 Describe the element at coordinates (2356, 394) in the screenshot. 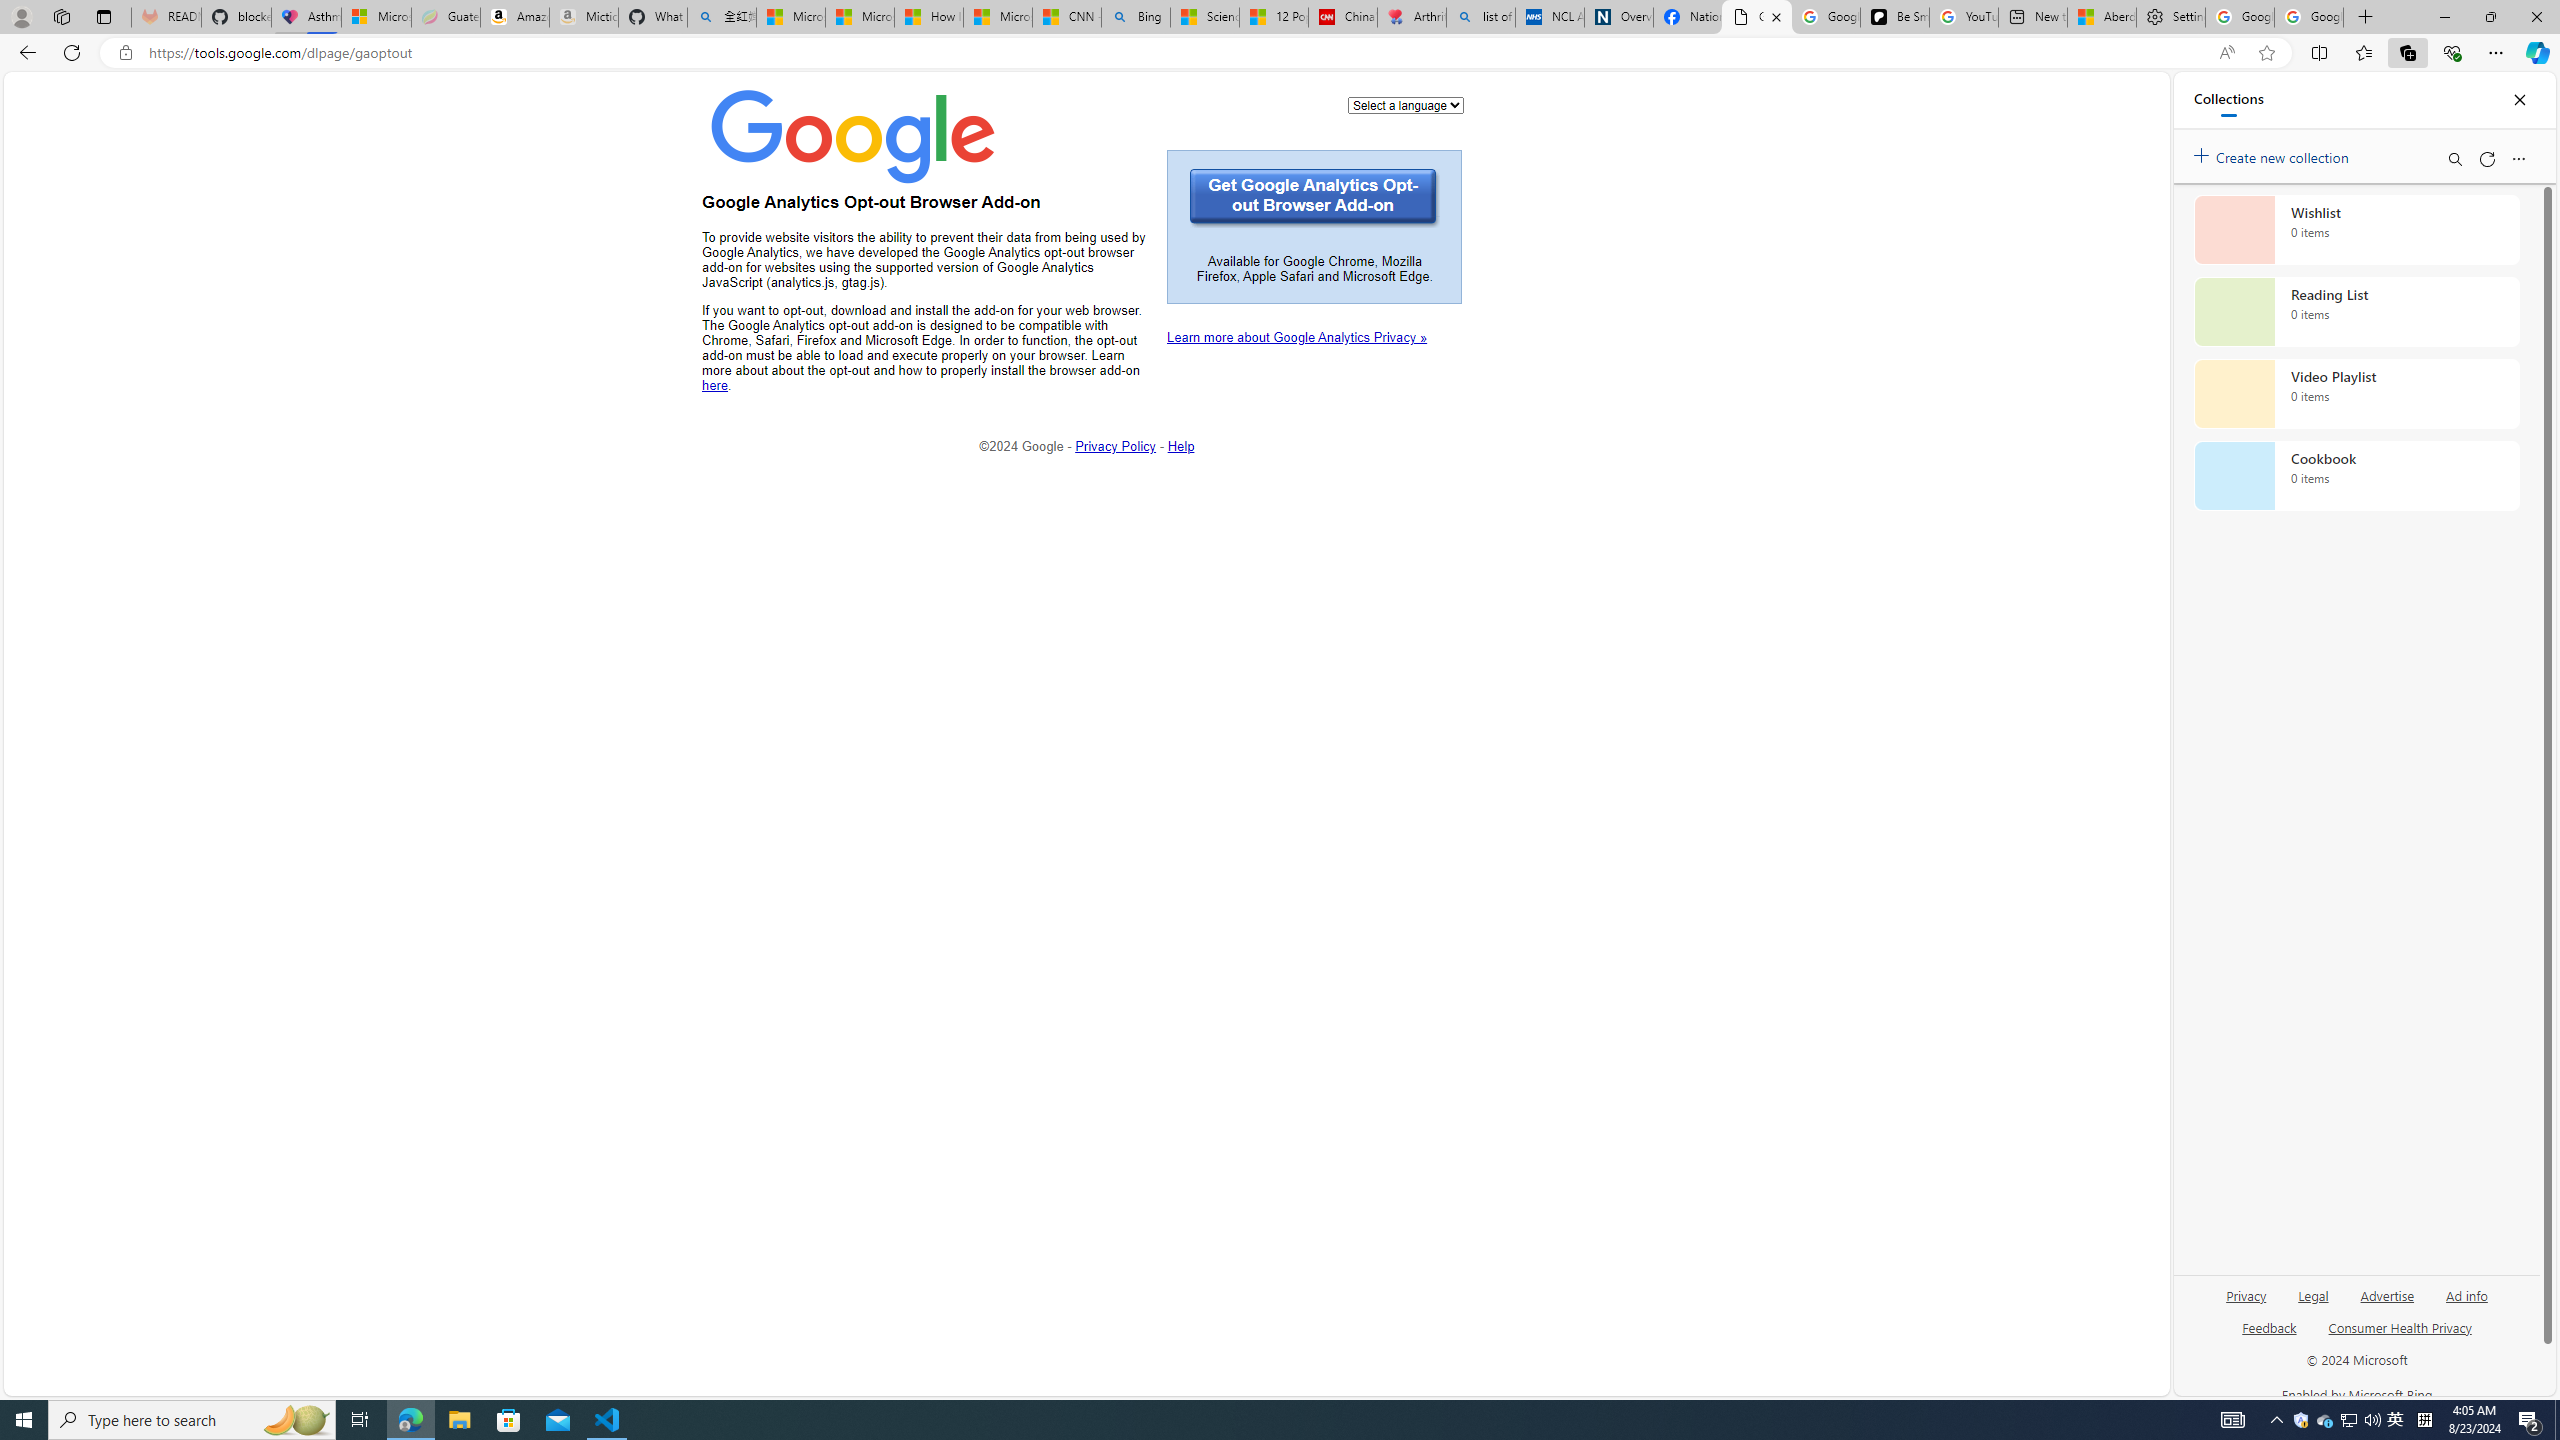

I see `Video Playlist collection, 0 items` at that location.